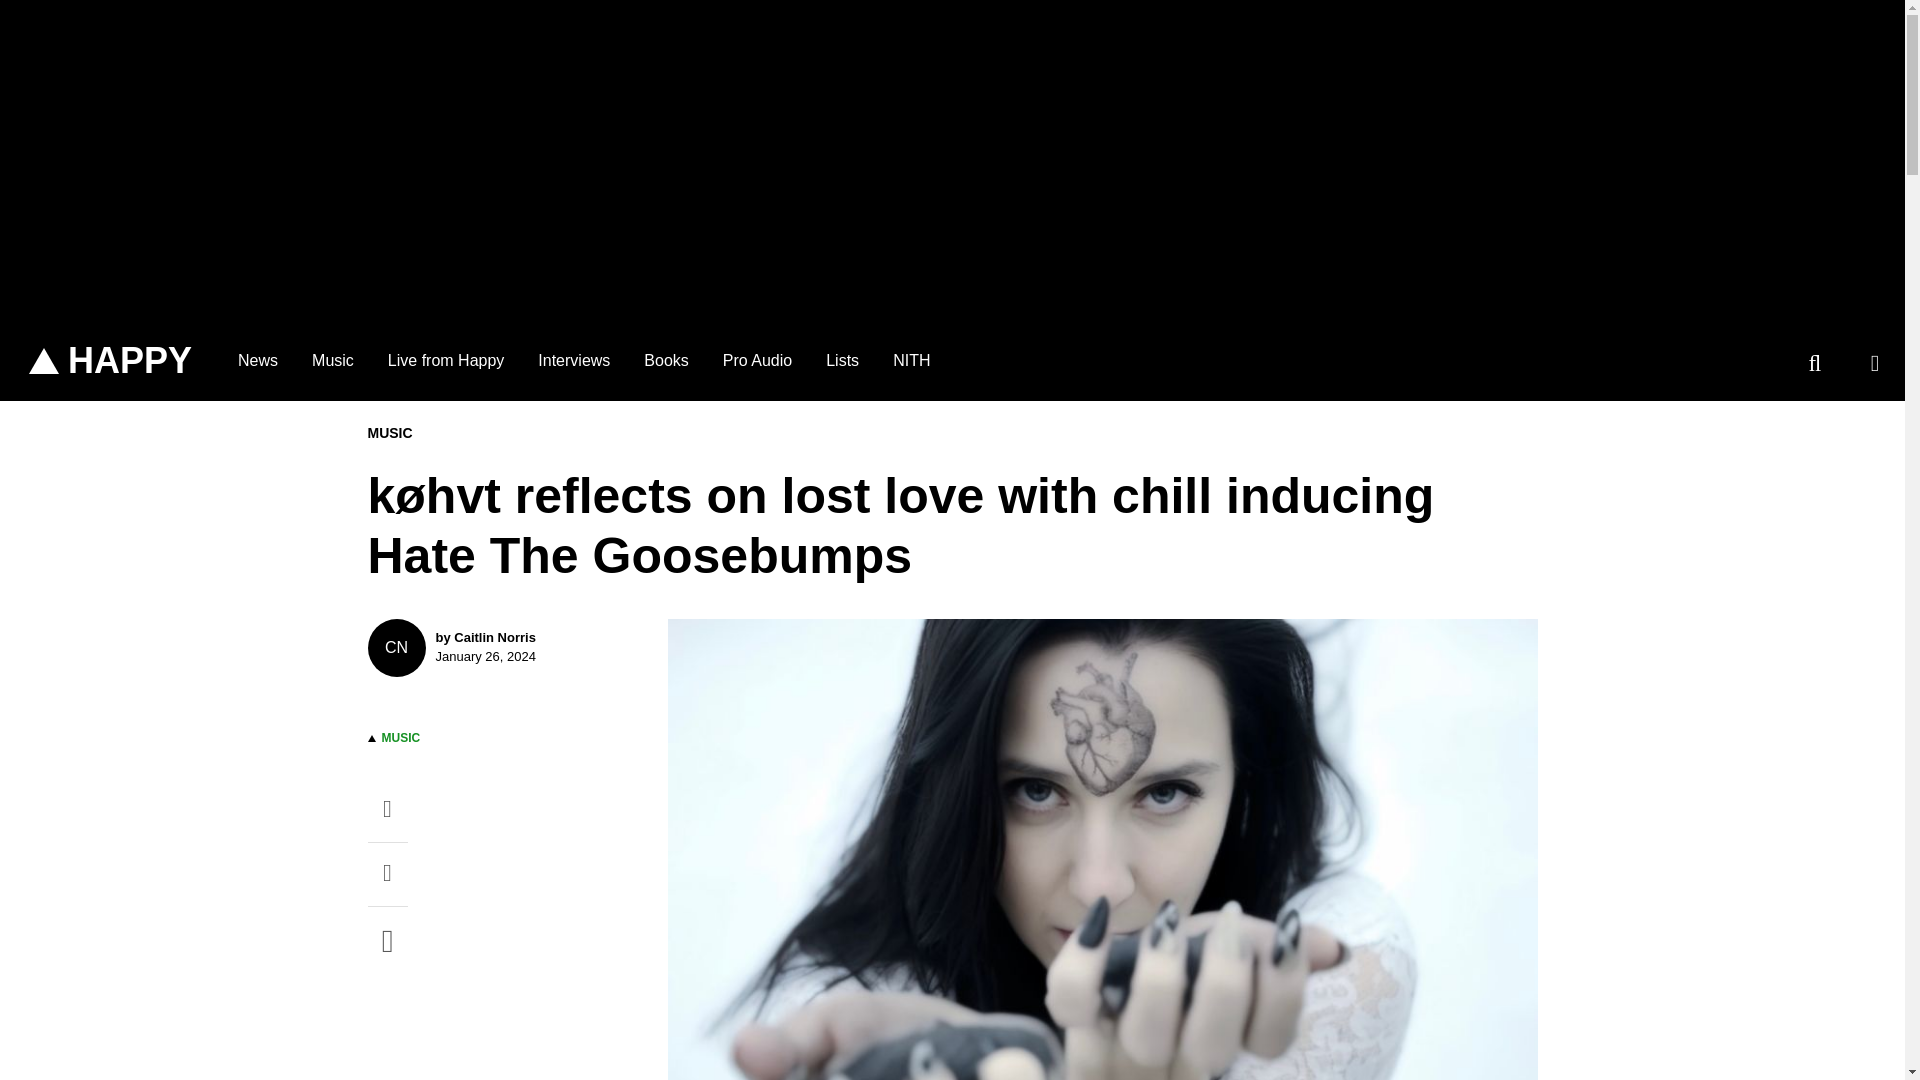 This screenshot has height=1080, width=1920. What do you see at coordinates (332, 360) in the screenshot?
I see `Music` at bounding box center [332, 360].